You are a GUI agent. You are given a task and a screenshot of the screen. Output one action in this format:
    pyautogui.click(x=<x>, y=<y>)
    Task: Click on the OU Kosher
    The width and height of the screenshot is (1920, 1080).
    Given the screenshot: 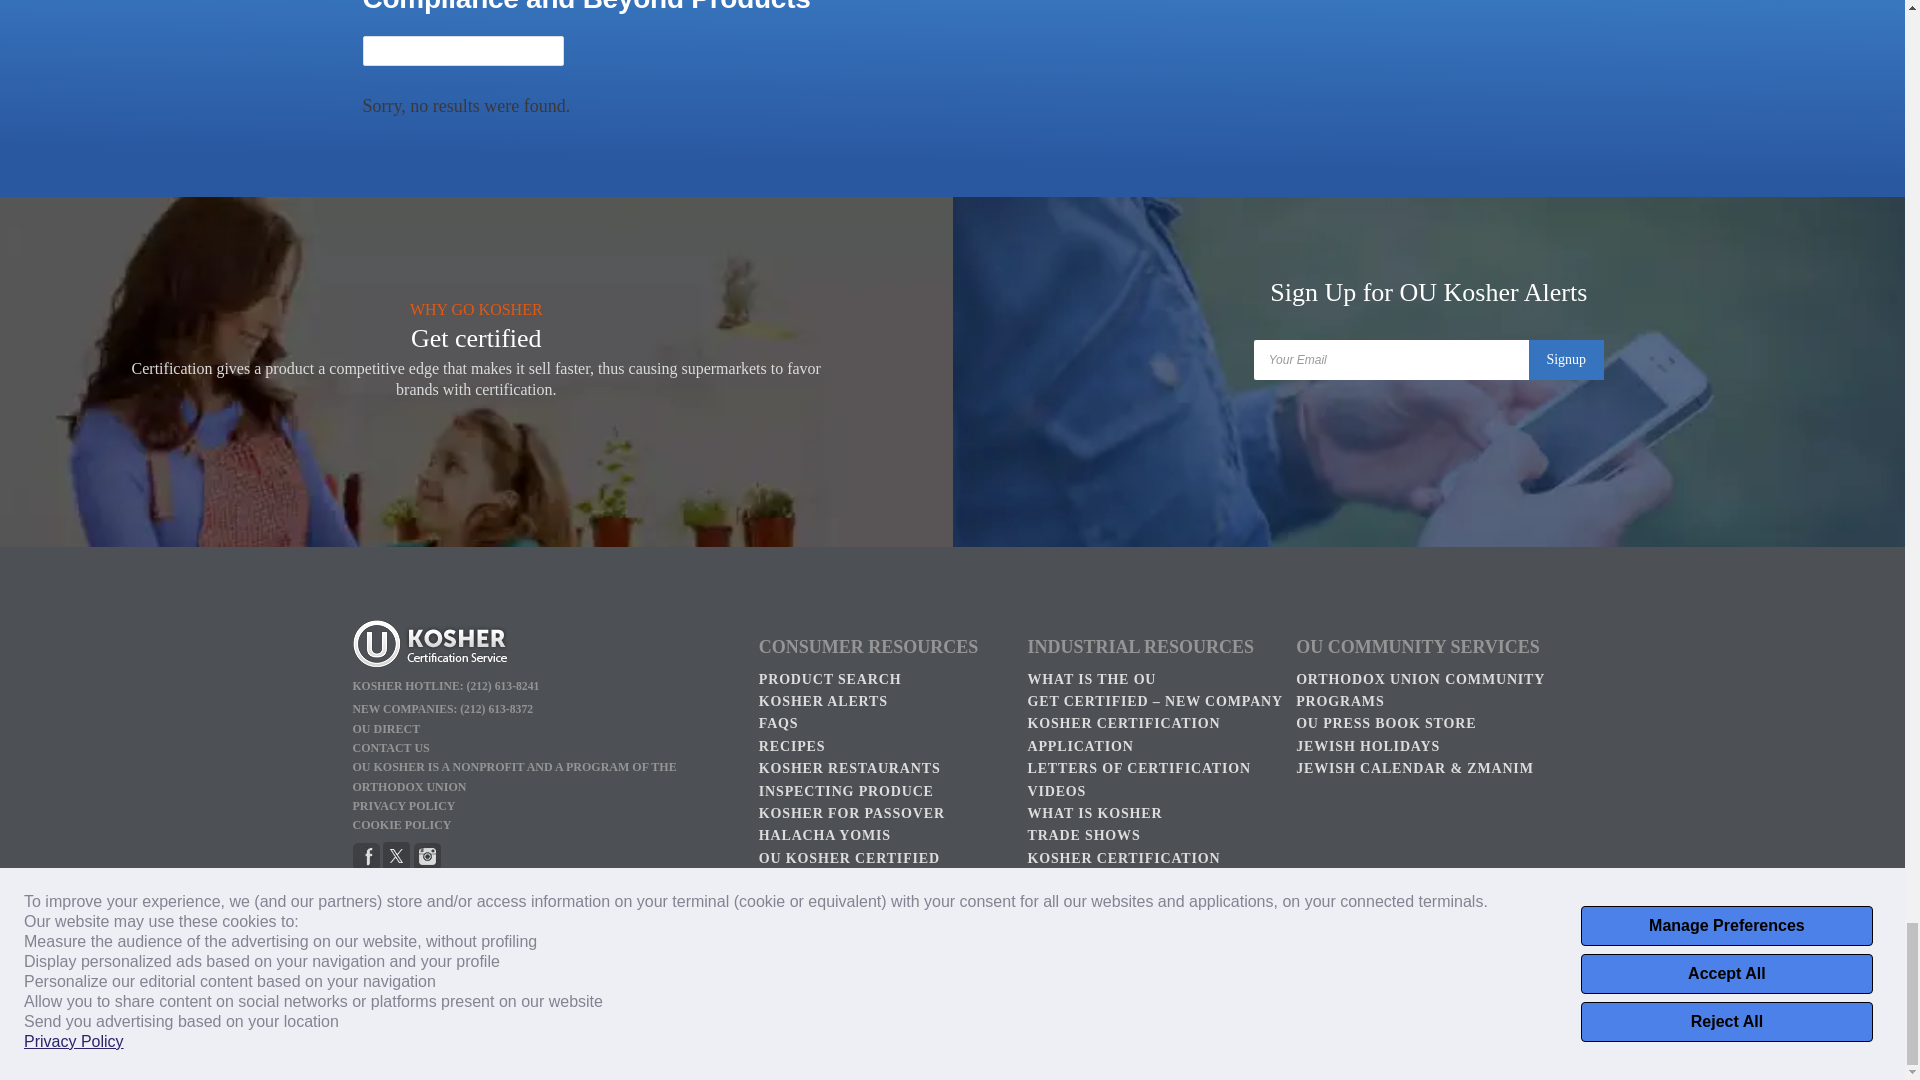 What is the action you would take?
    pyautogui.click(x=428, y=865)
    